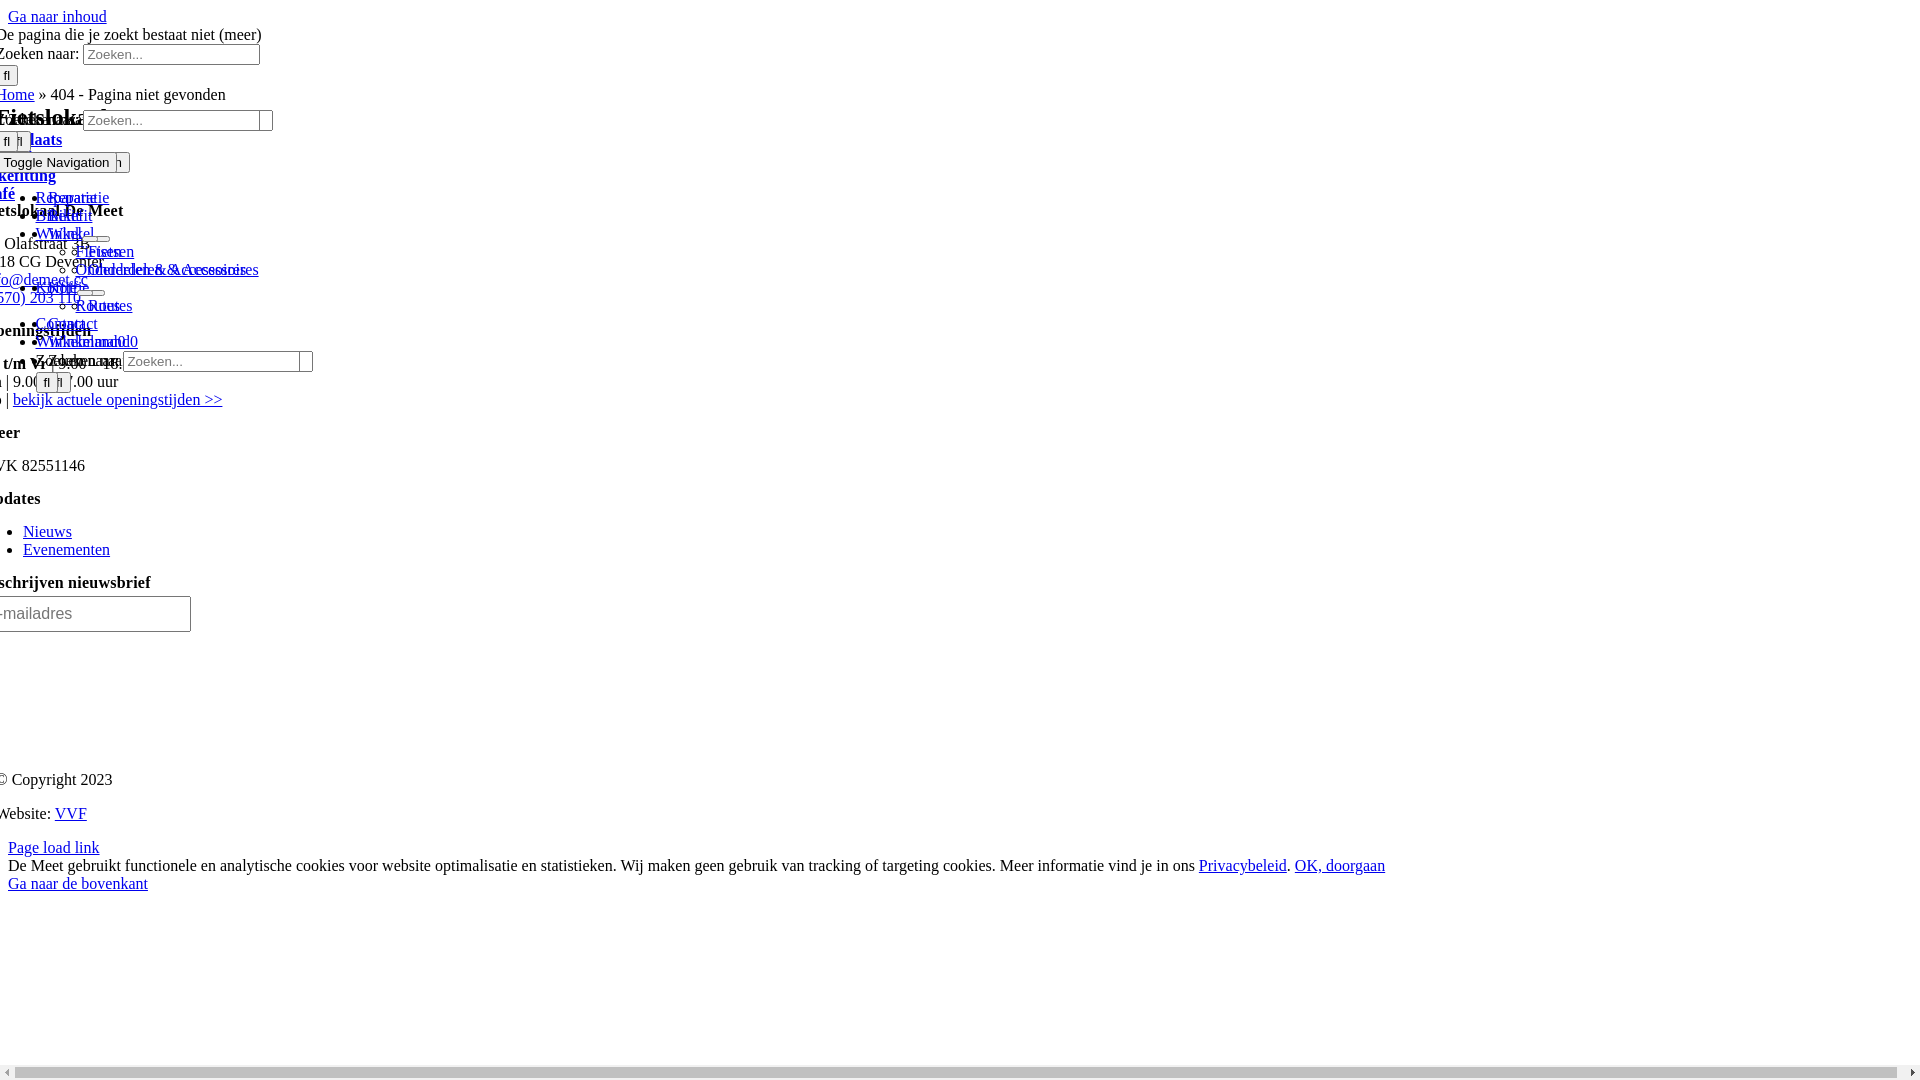 Image resolution: width=1920 pixels, height=1080 pixels. What do you see at coordinates (58, 16) in the screenshot?
I see `Ga naar inhoud` at bounding box center [58, 16].